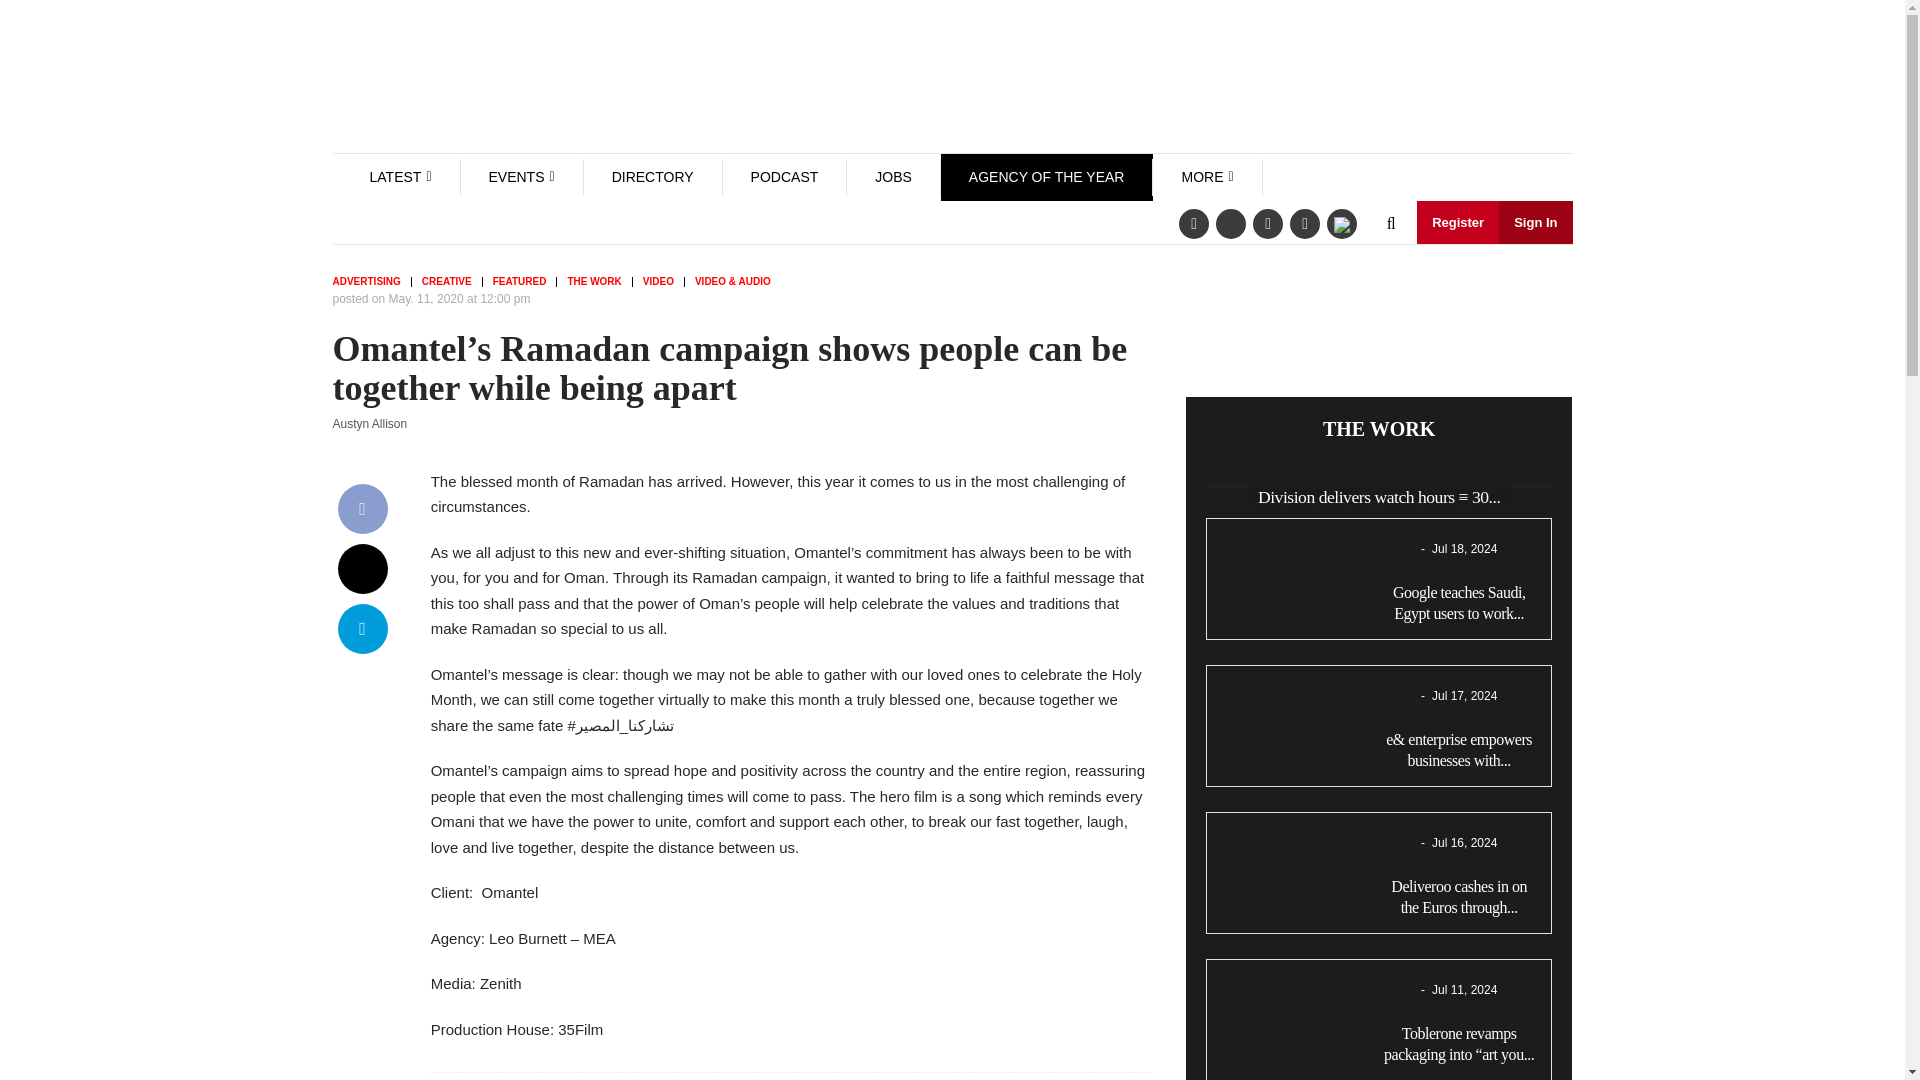 The height and width of the screenshot is (1080, 1920). I want to click on search, so click(1390, 224).